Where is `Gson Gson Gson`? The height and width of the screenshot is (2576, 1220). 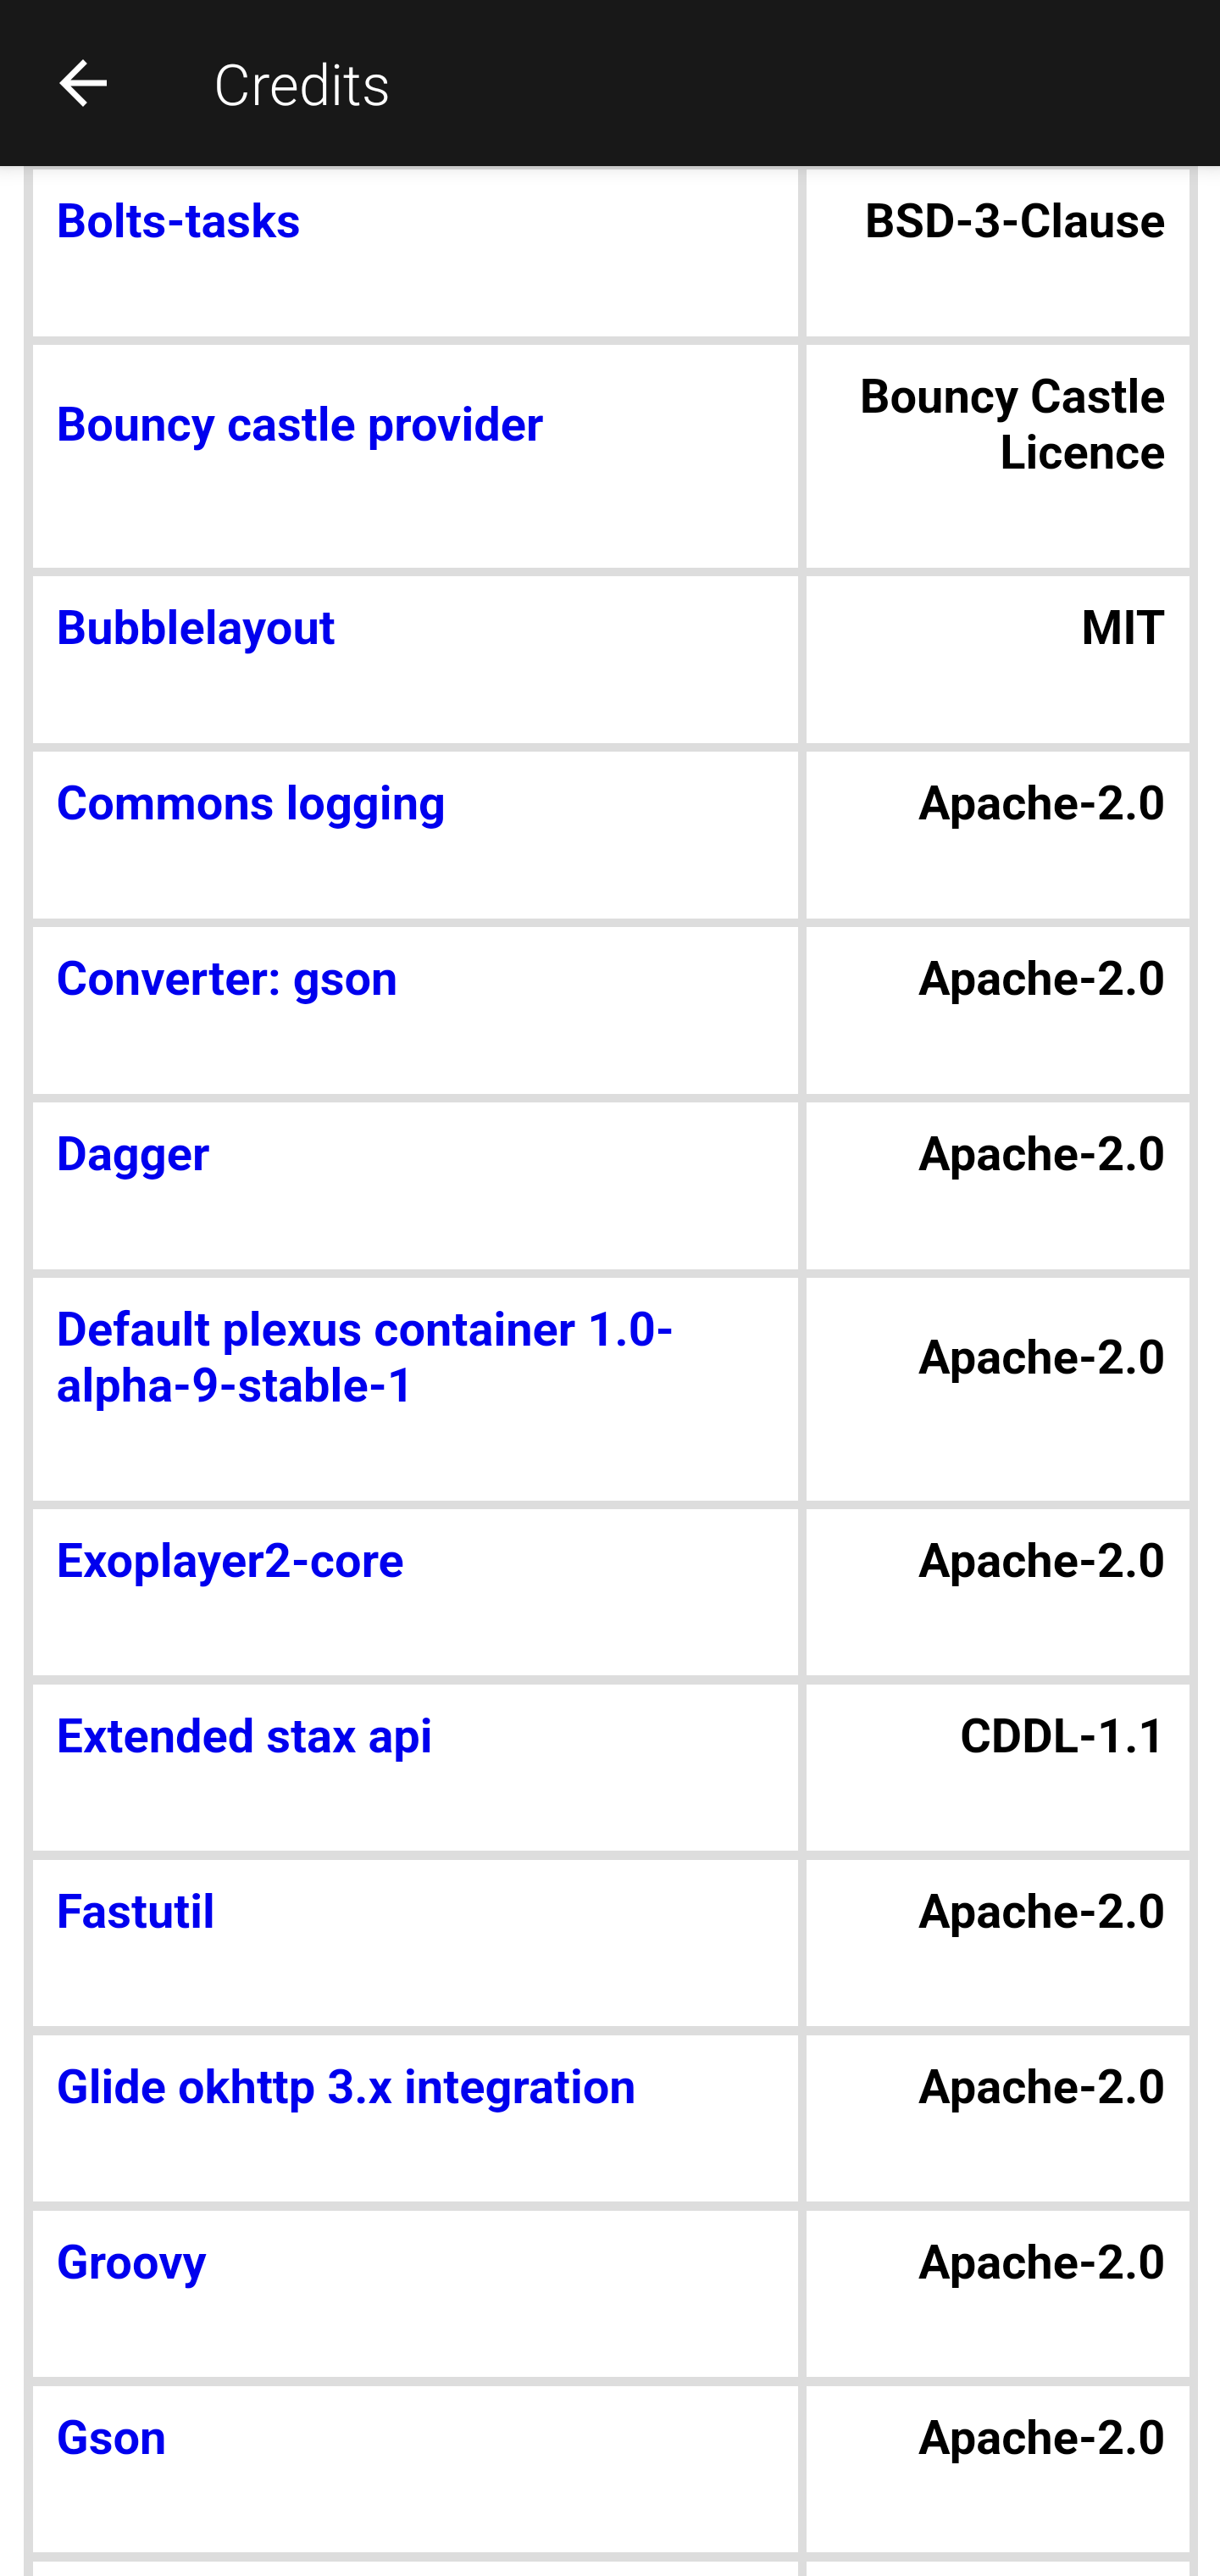 Gson Gson Gson is located at coordinates (415, 2439).